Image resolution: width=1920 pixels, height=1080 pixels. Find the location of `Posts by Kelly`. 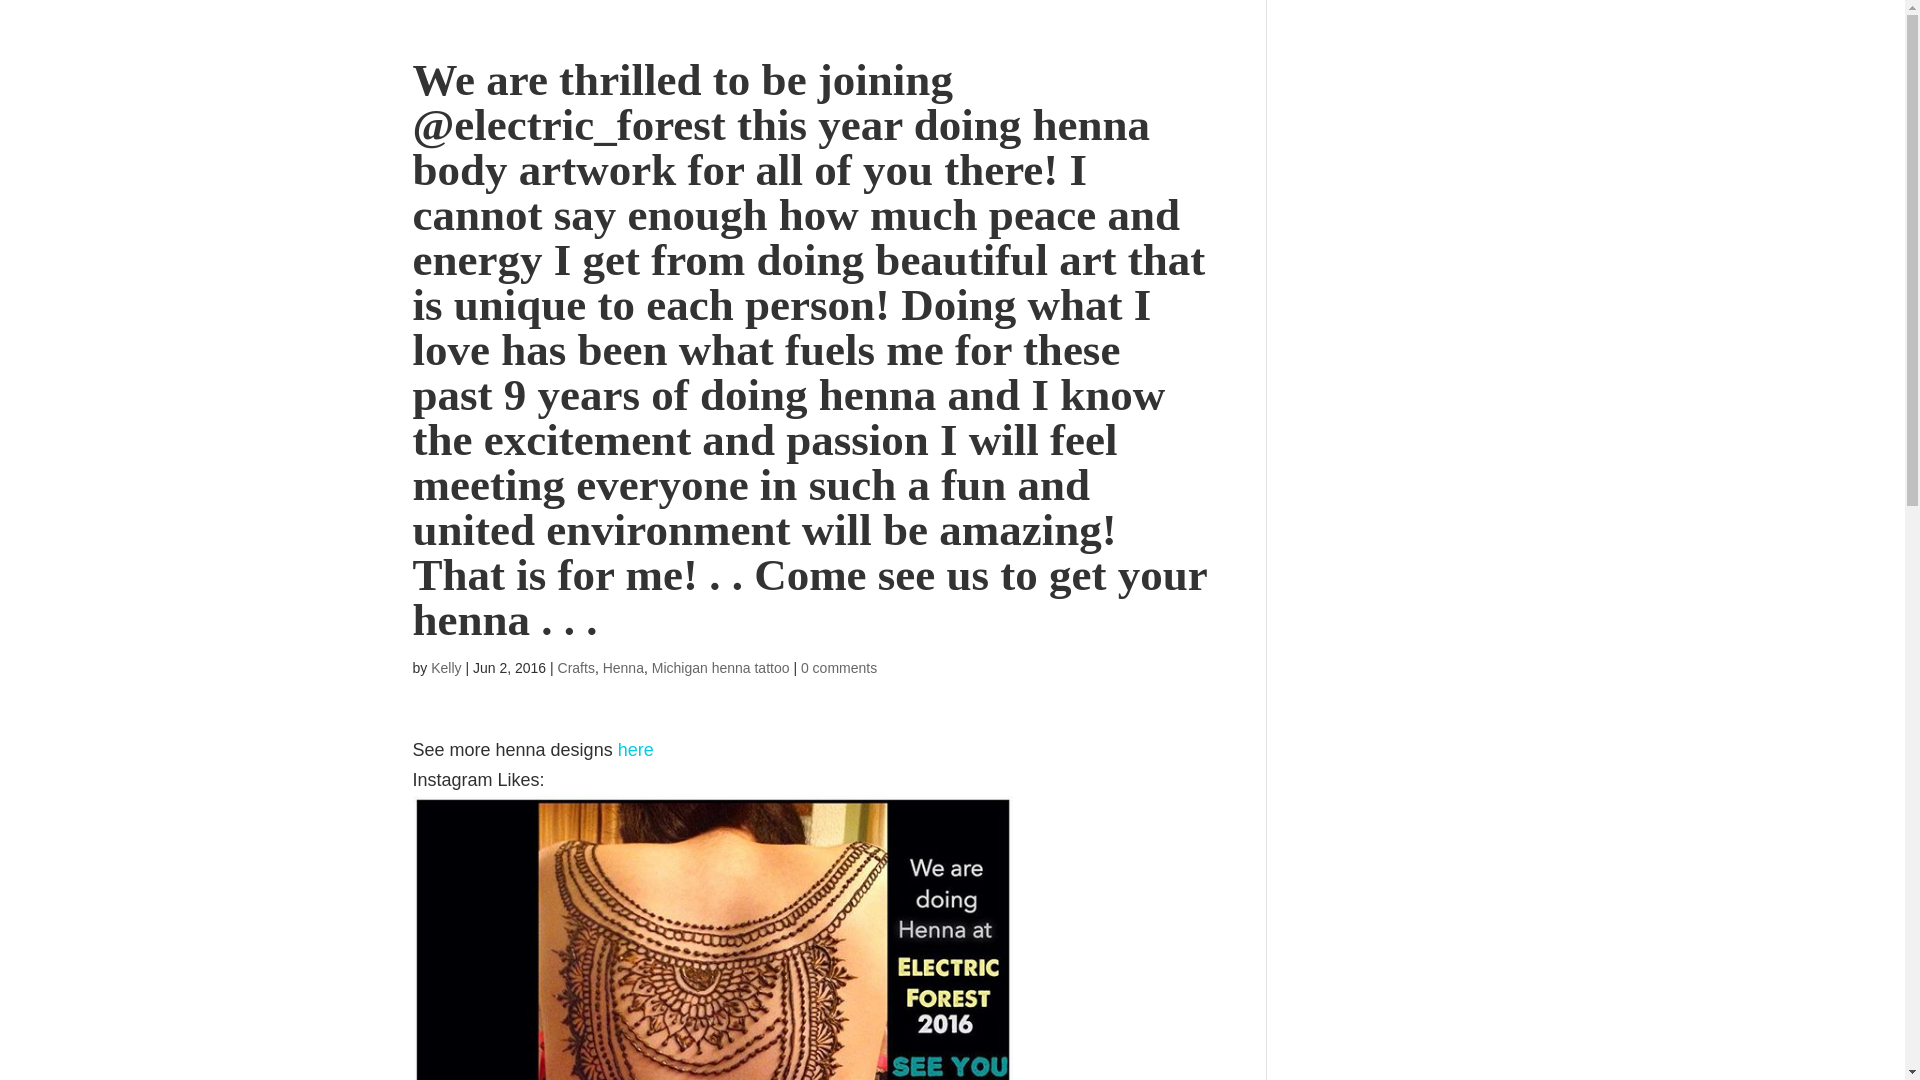

Posts by Kelly is located at coordinates (445, 668).